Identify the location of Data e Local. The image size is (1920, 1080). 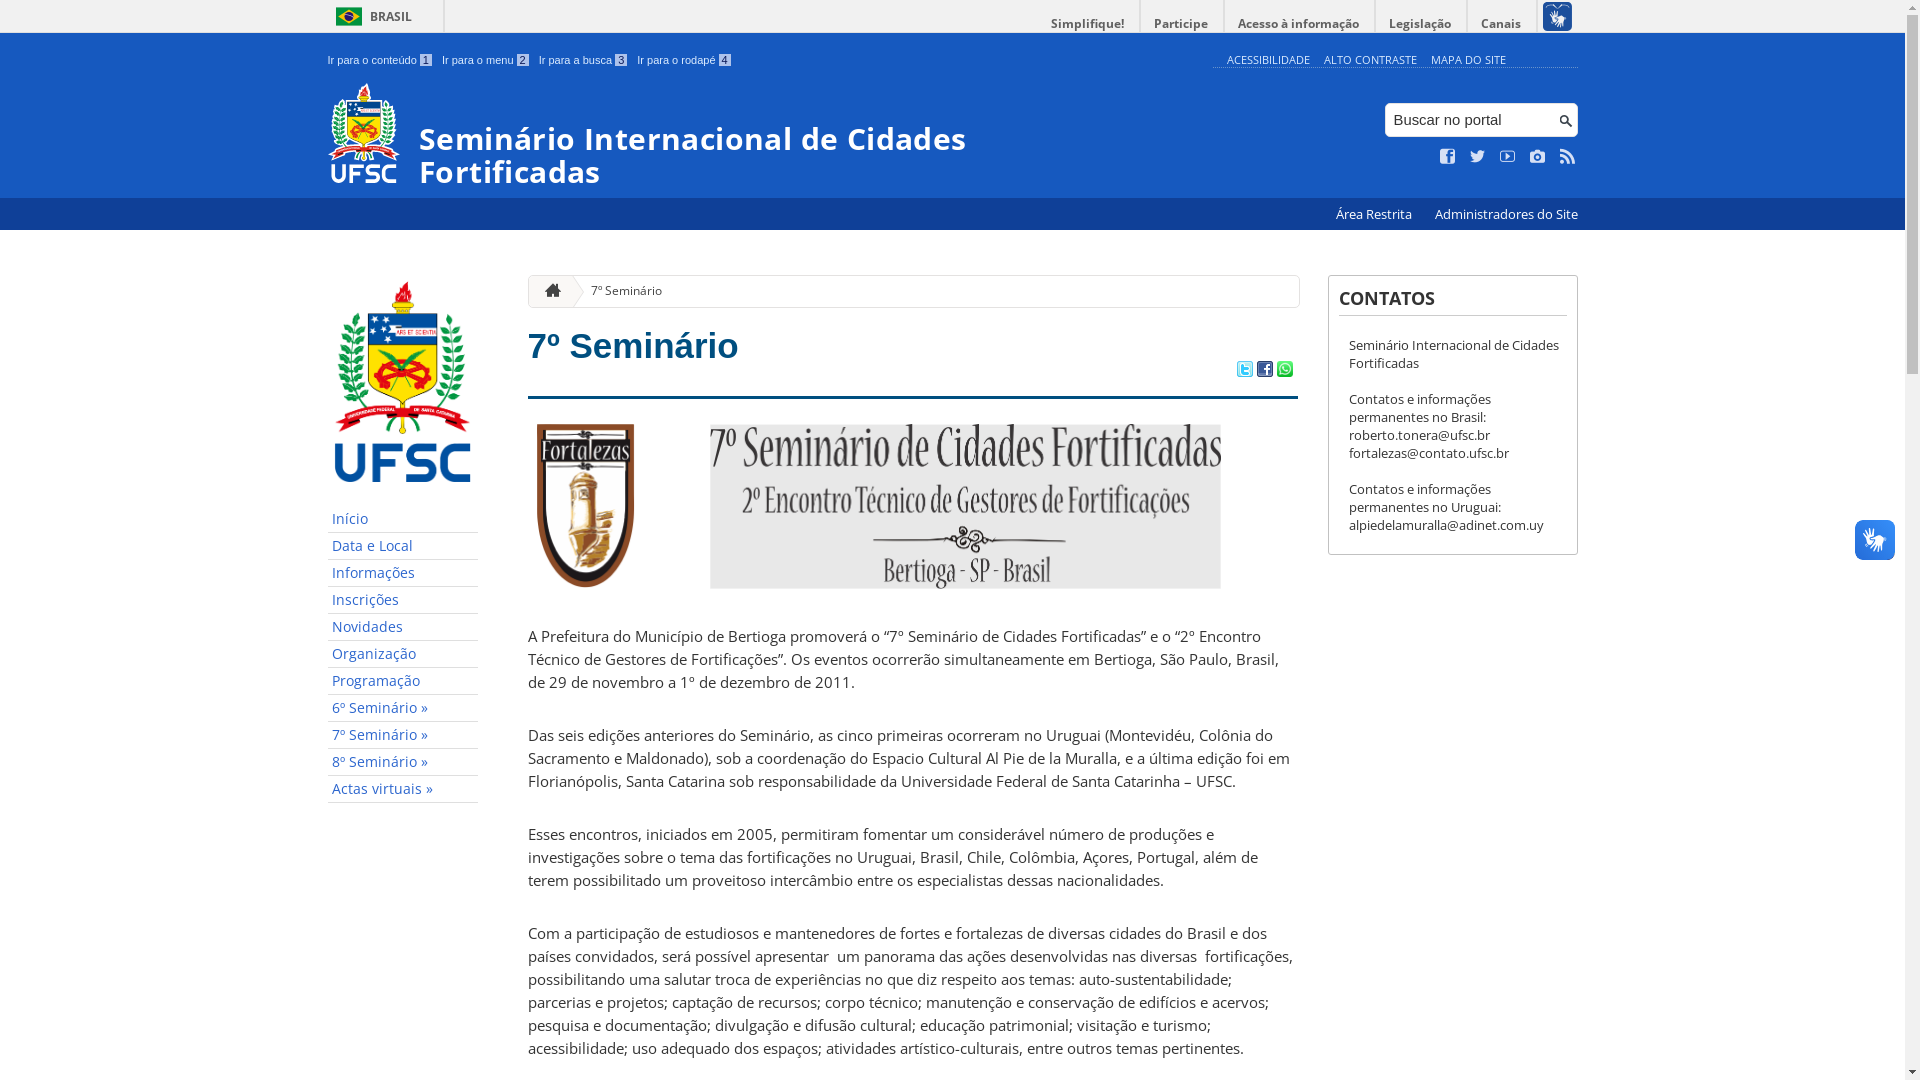
(403, 546).